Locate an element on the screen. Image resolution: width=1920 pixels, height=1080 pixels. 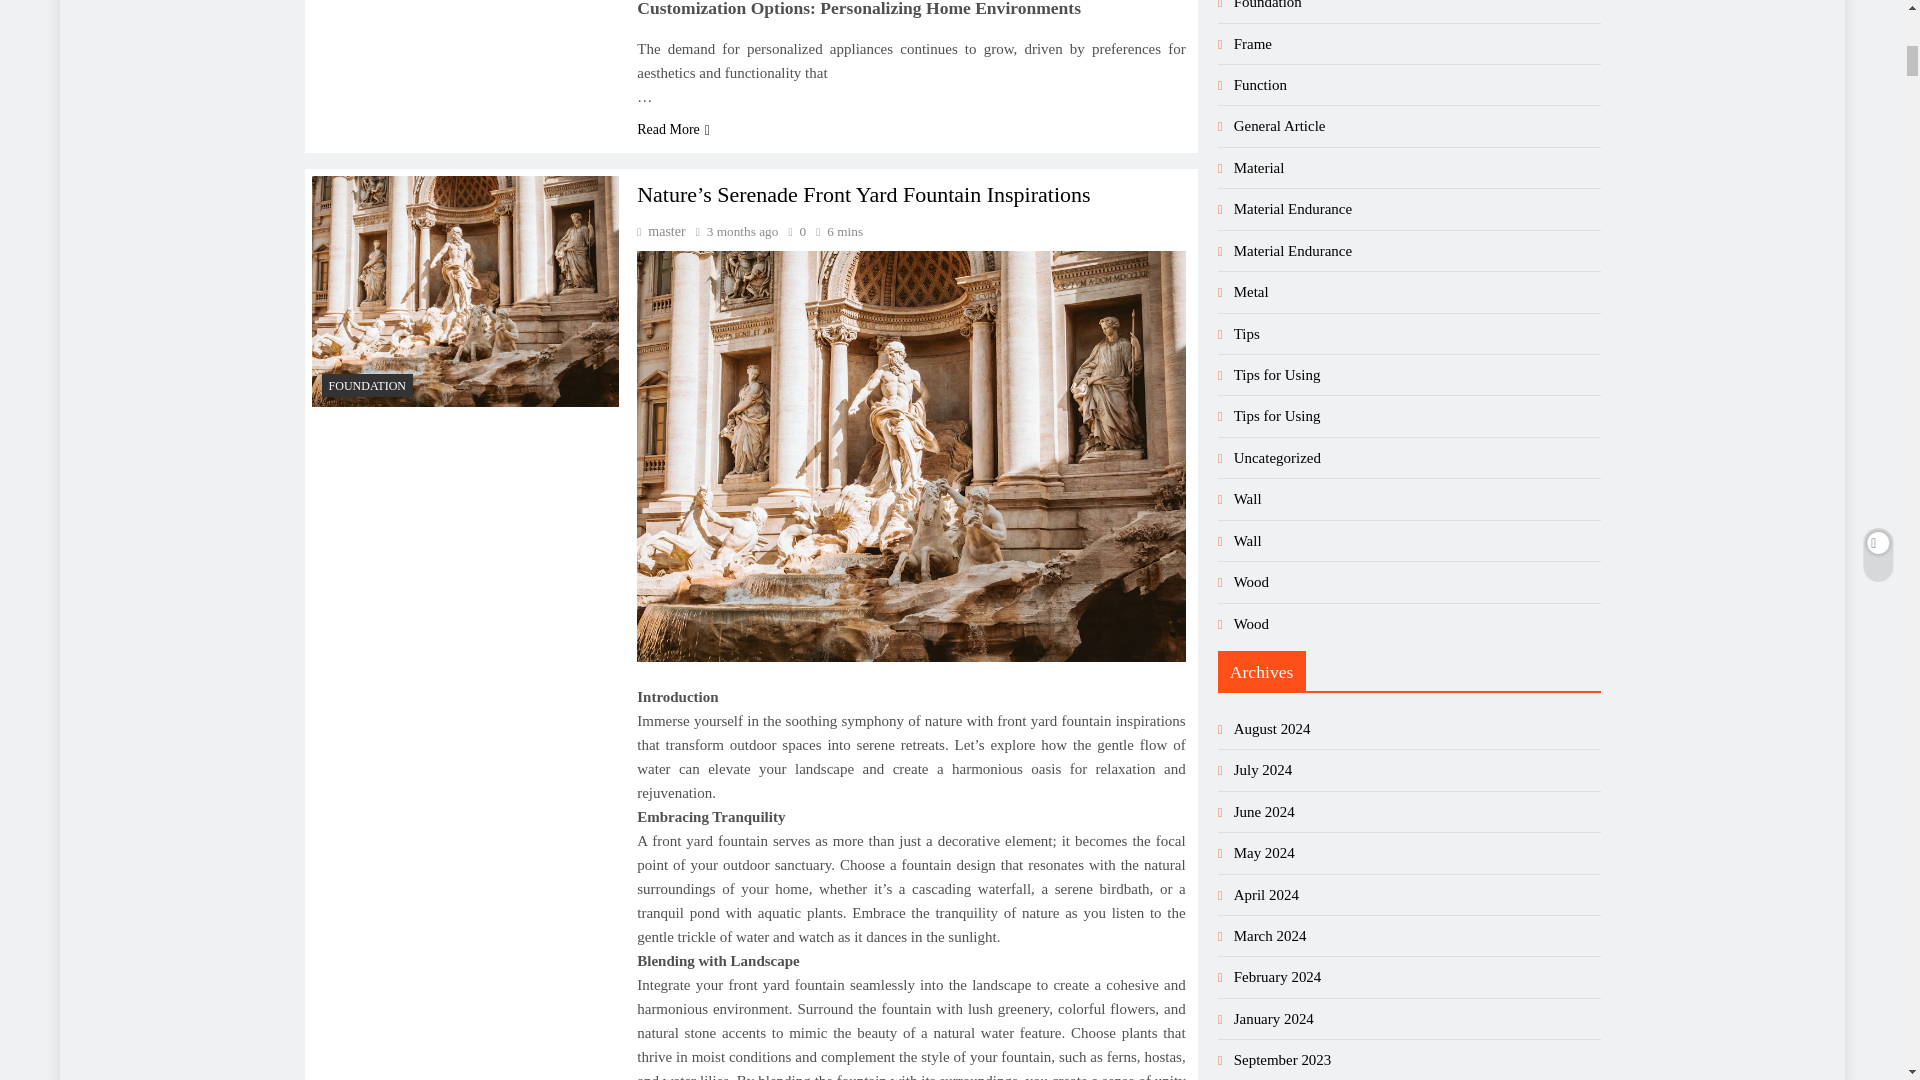
3 months ago is located at coordinates (742, 230).